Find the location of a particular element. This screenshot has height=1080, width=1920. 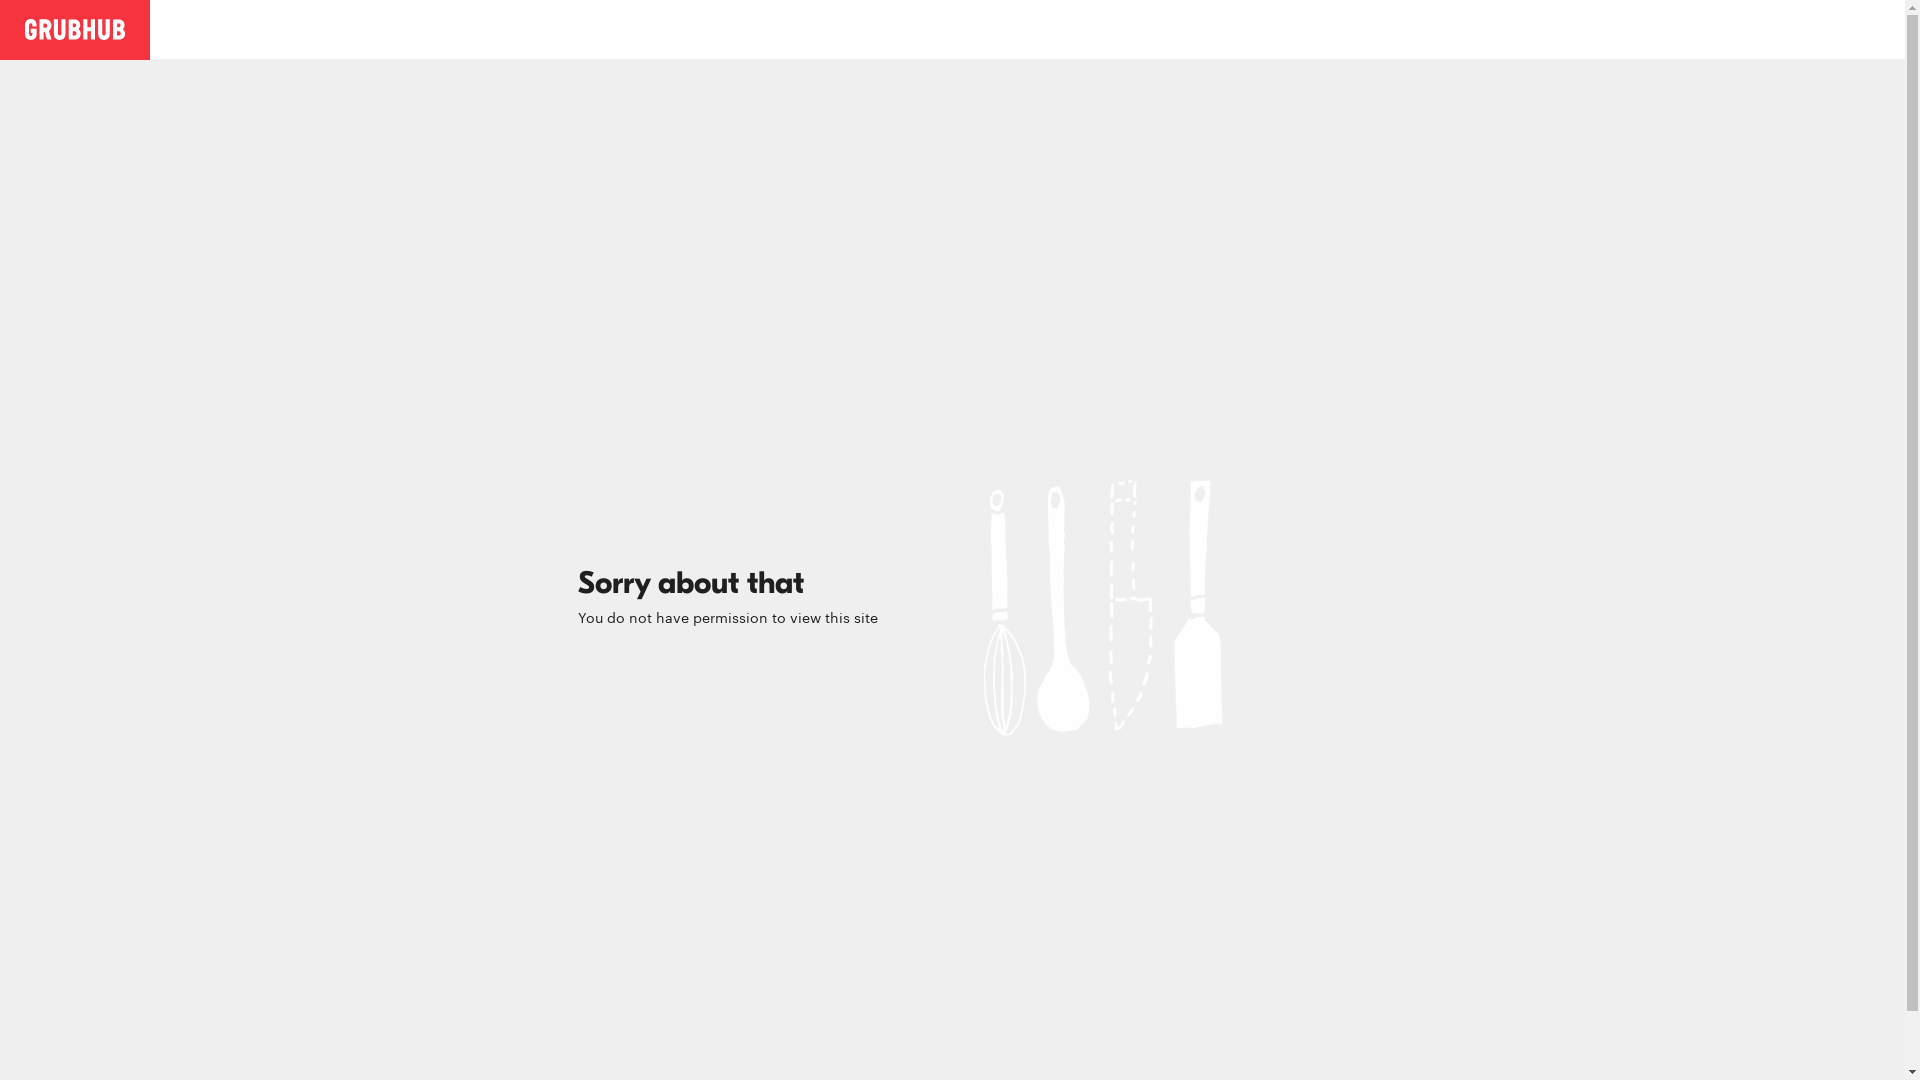

grubhub is located at coordinates (75, 28).